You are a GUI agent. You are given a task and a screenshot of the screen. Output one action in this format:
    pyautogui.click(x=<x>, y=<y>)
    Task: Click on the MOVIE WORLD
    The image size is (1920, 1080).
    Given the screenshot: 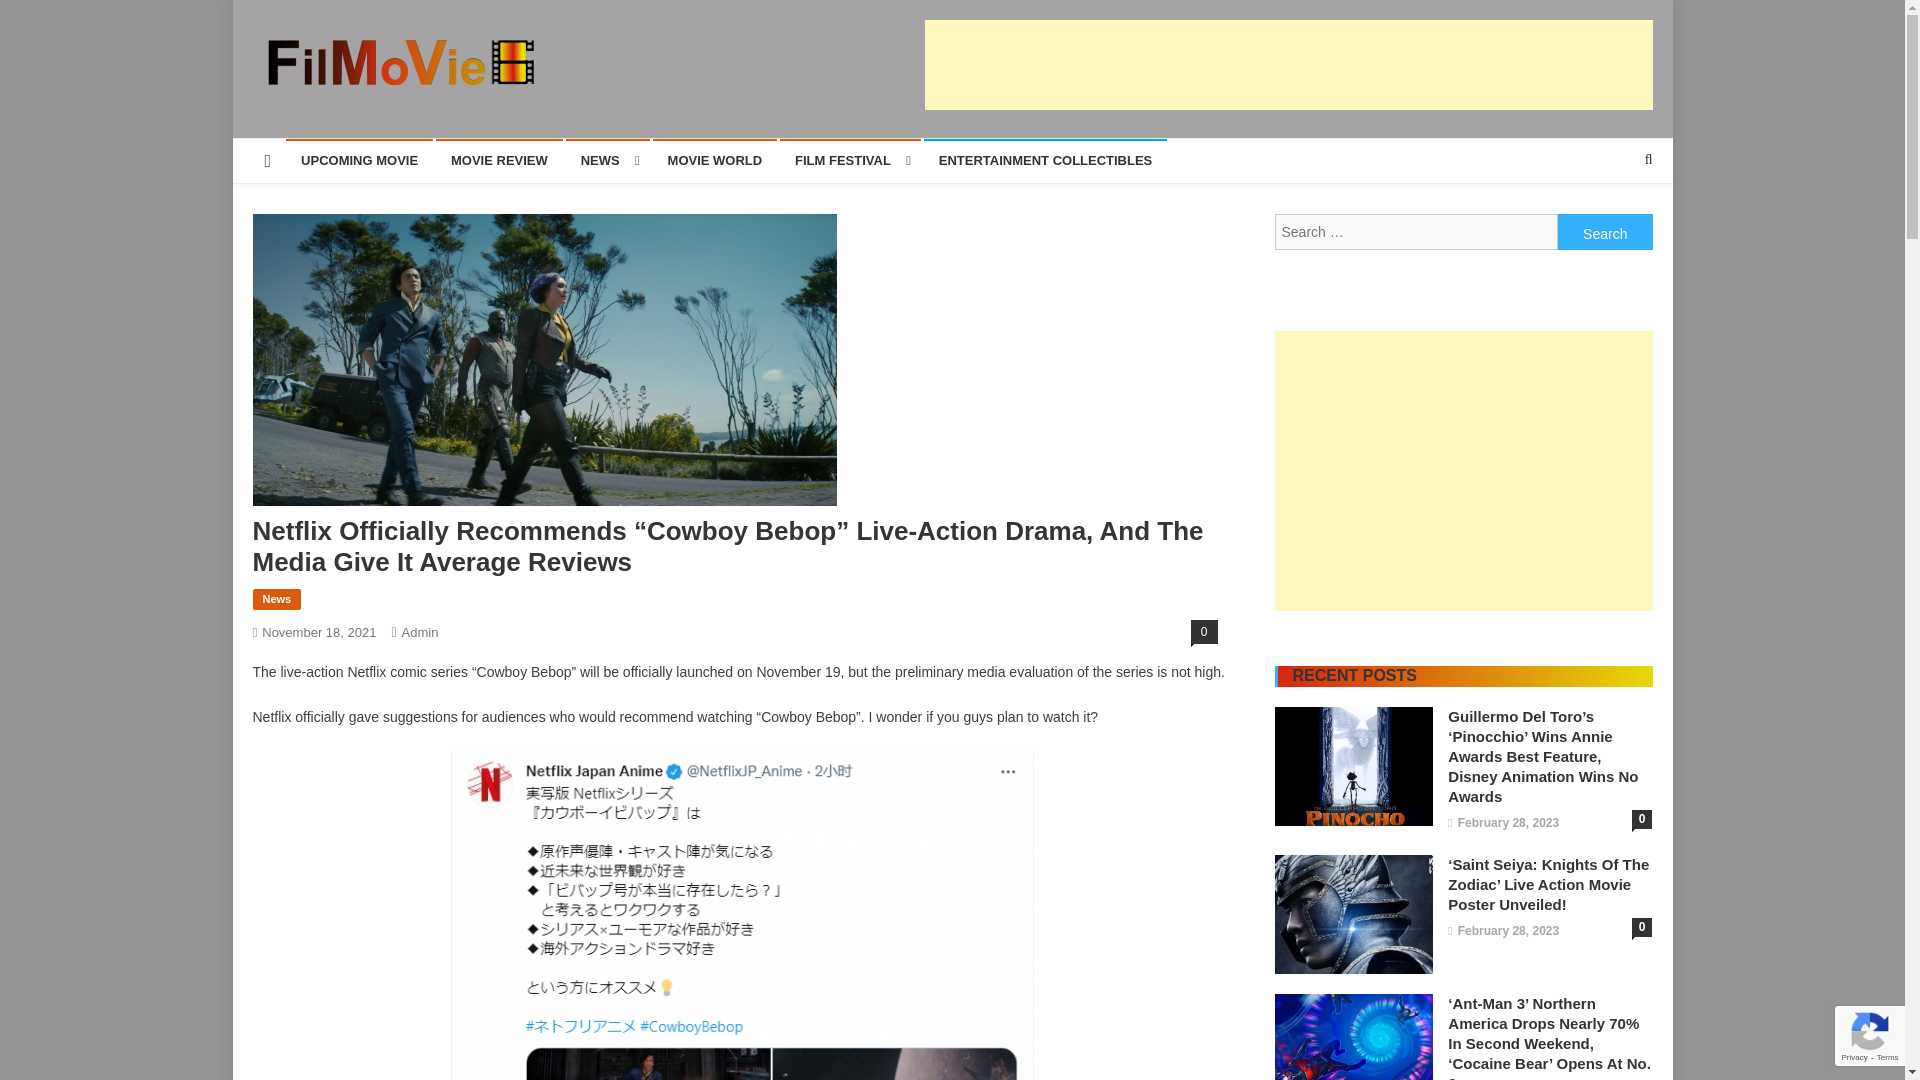 What is the action you would take?
    pyautogui.click(x=714, y=160)
    